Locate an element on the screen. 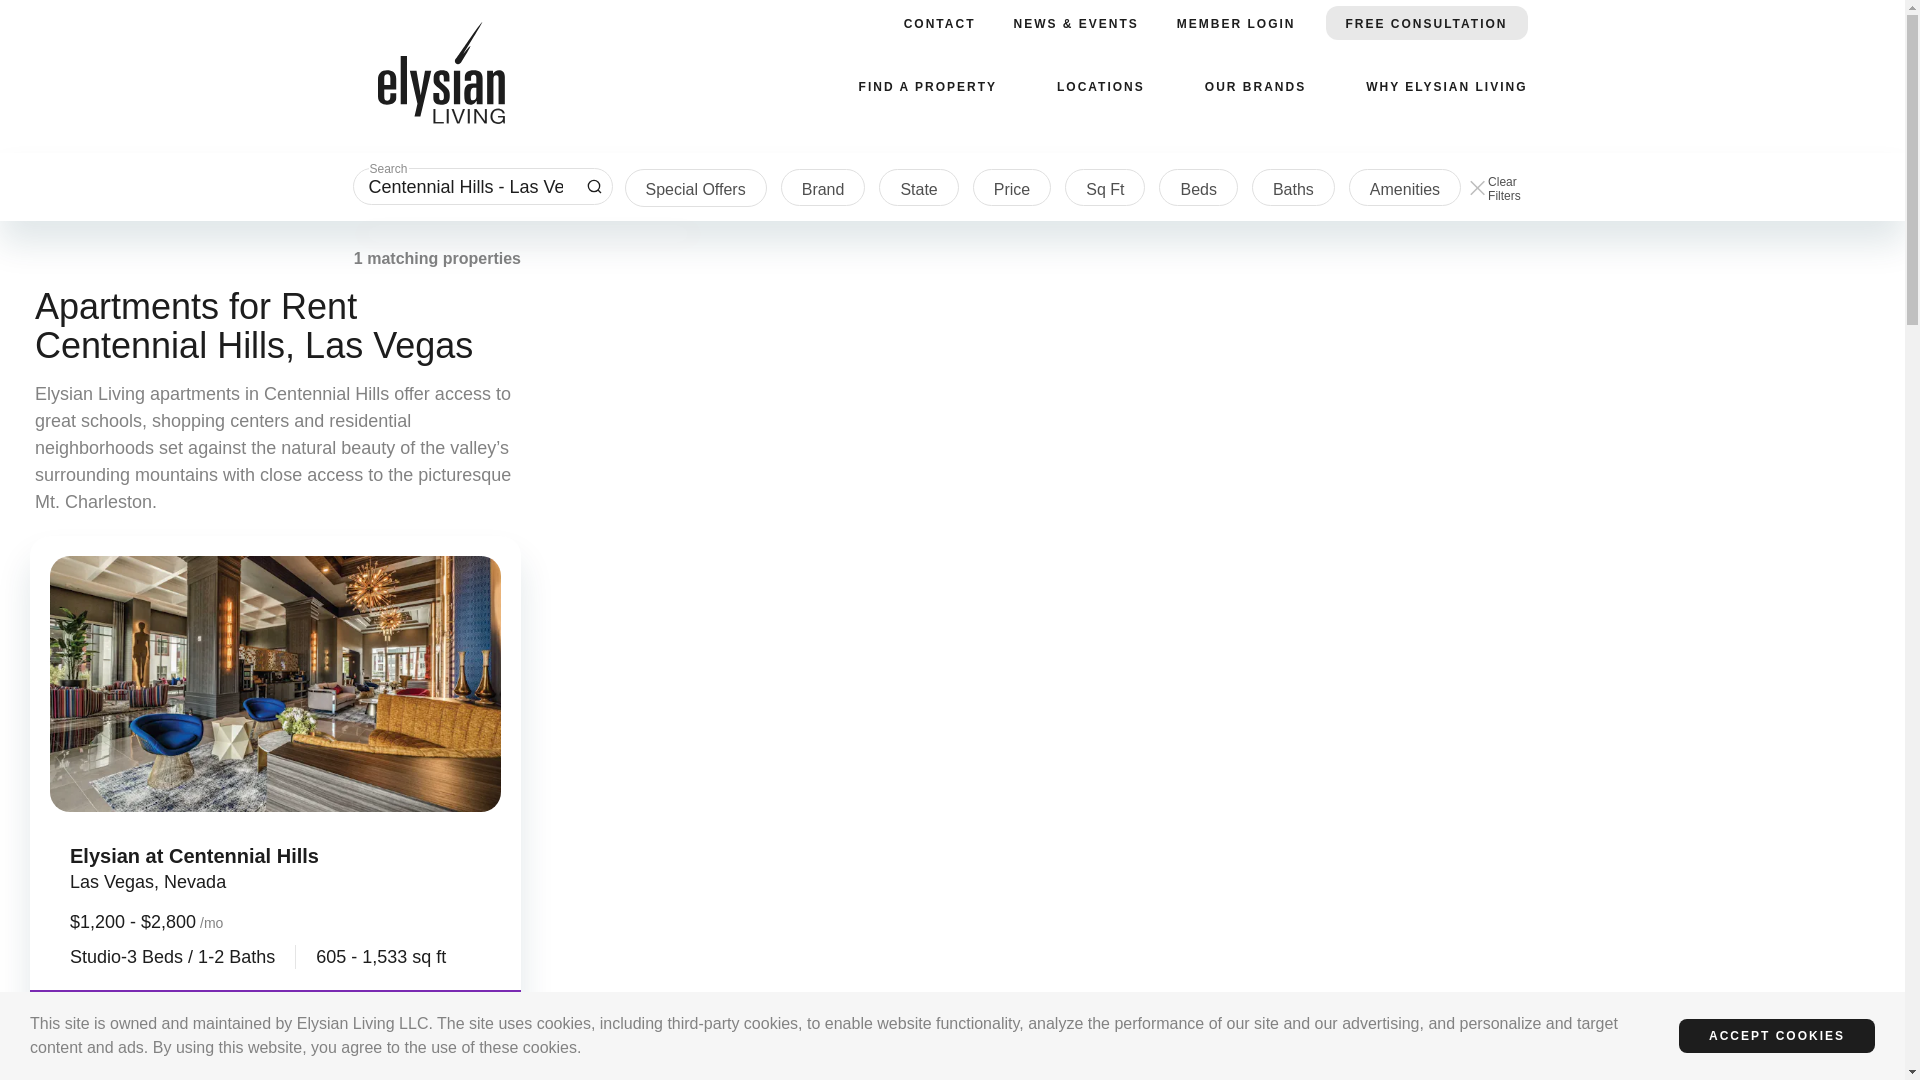  FREE CONSULTATION is located at coordinates (1427, 22).